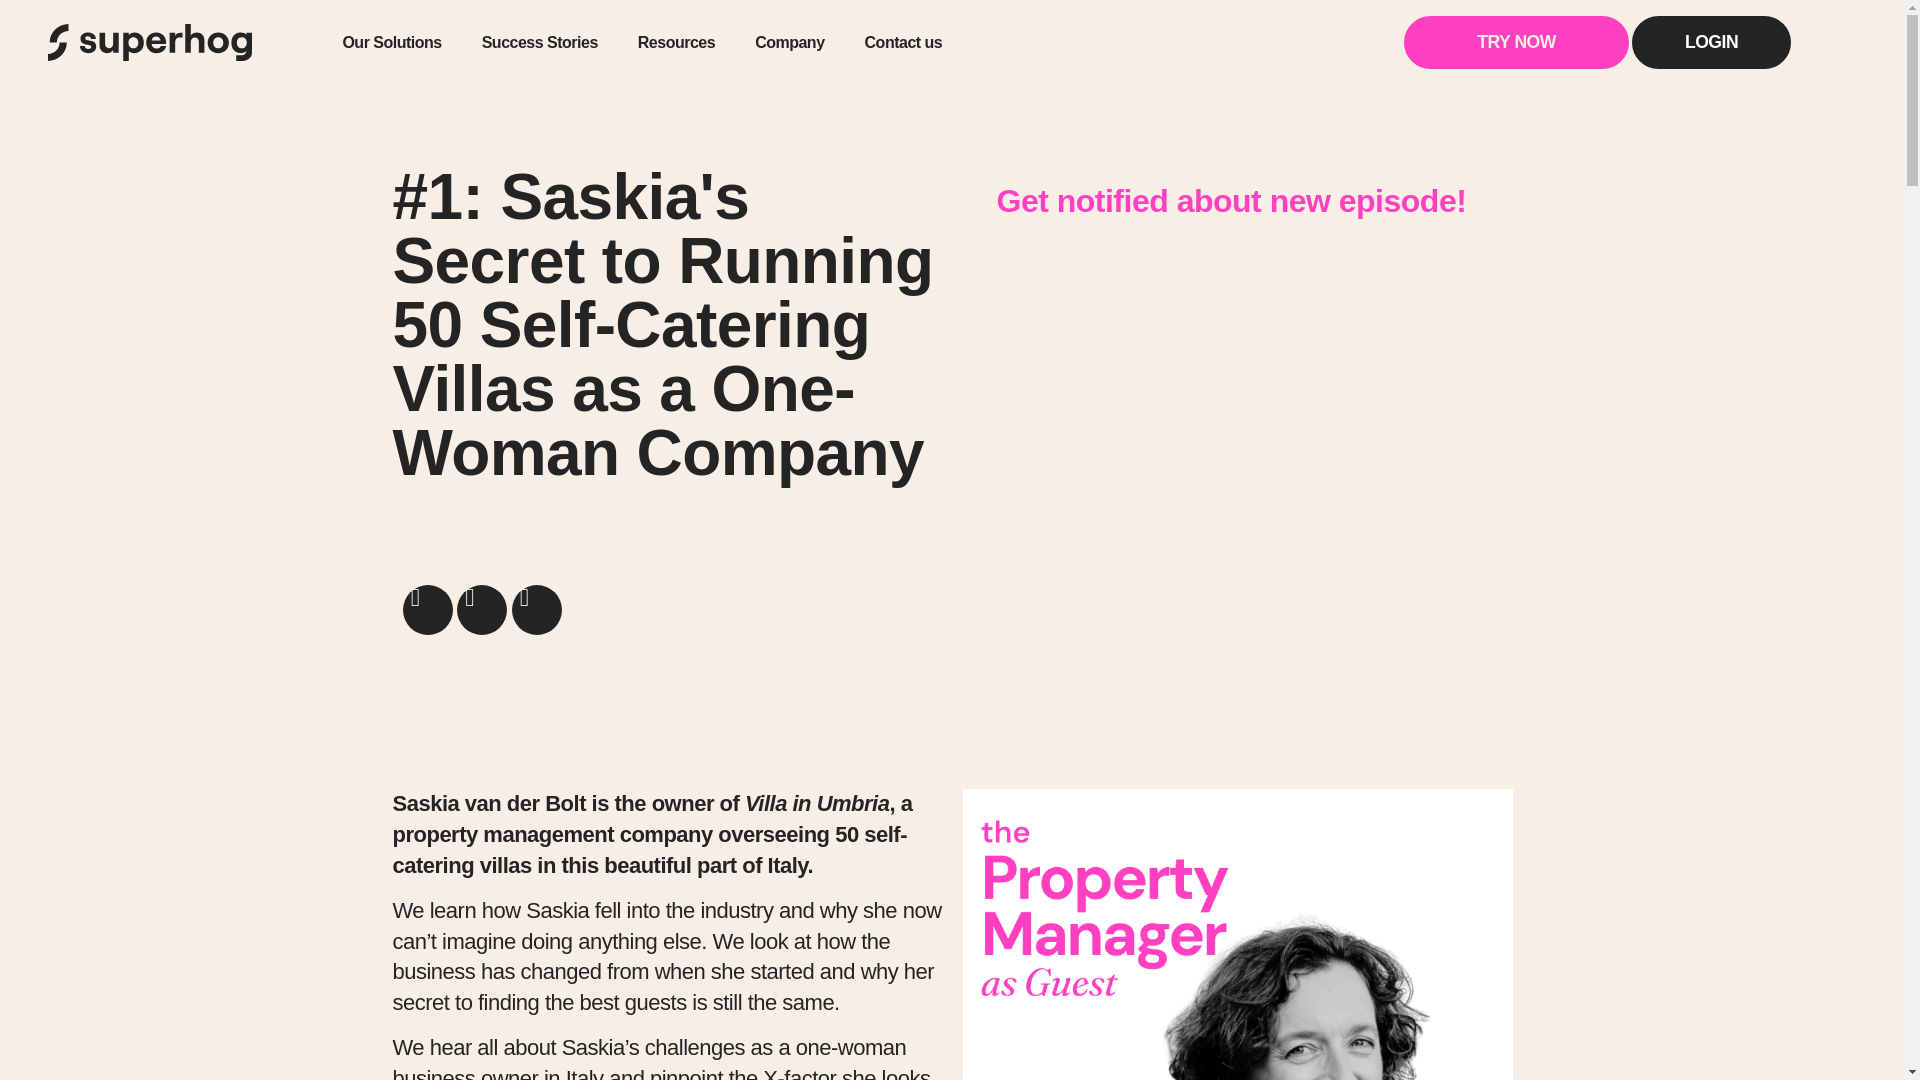 The width and height of the screenshot is (1920, 1080). I want to click on Success Stories, so click(540, 42).